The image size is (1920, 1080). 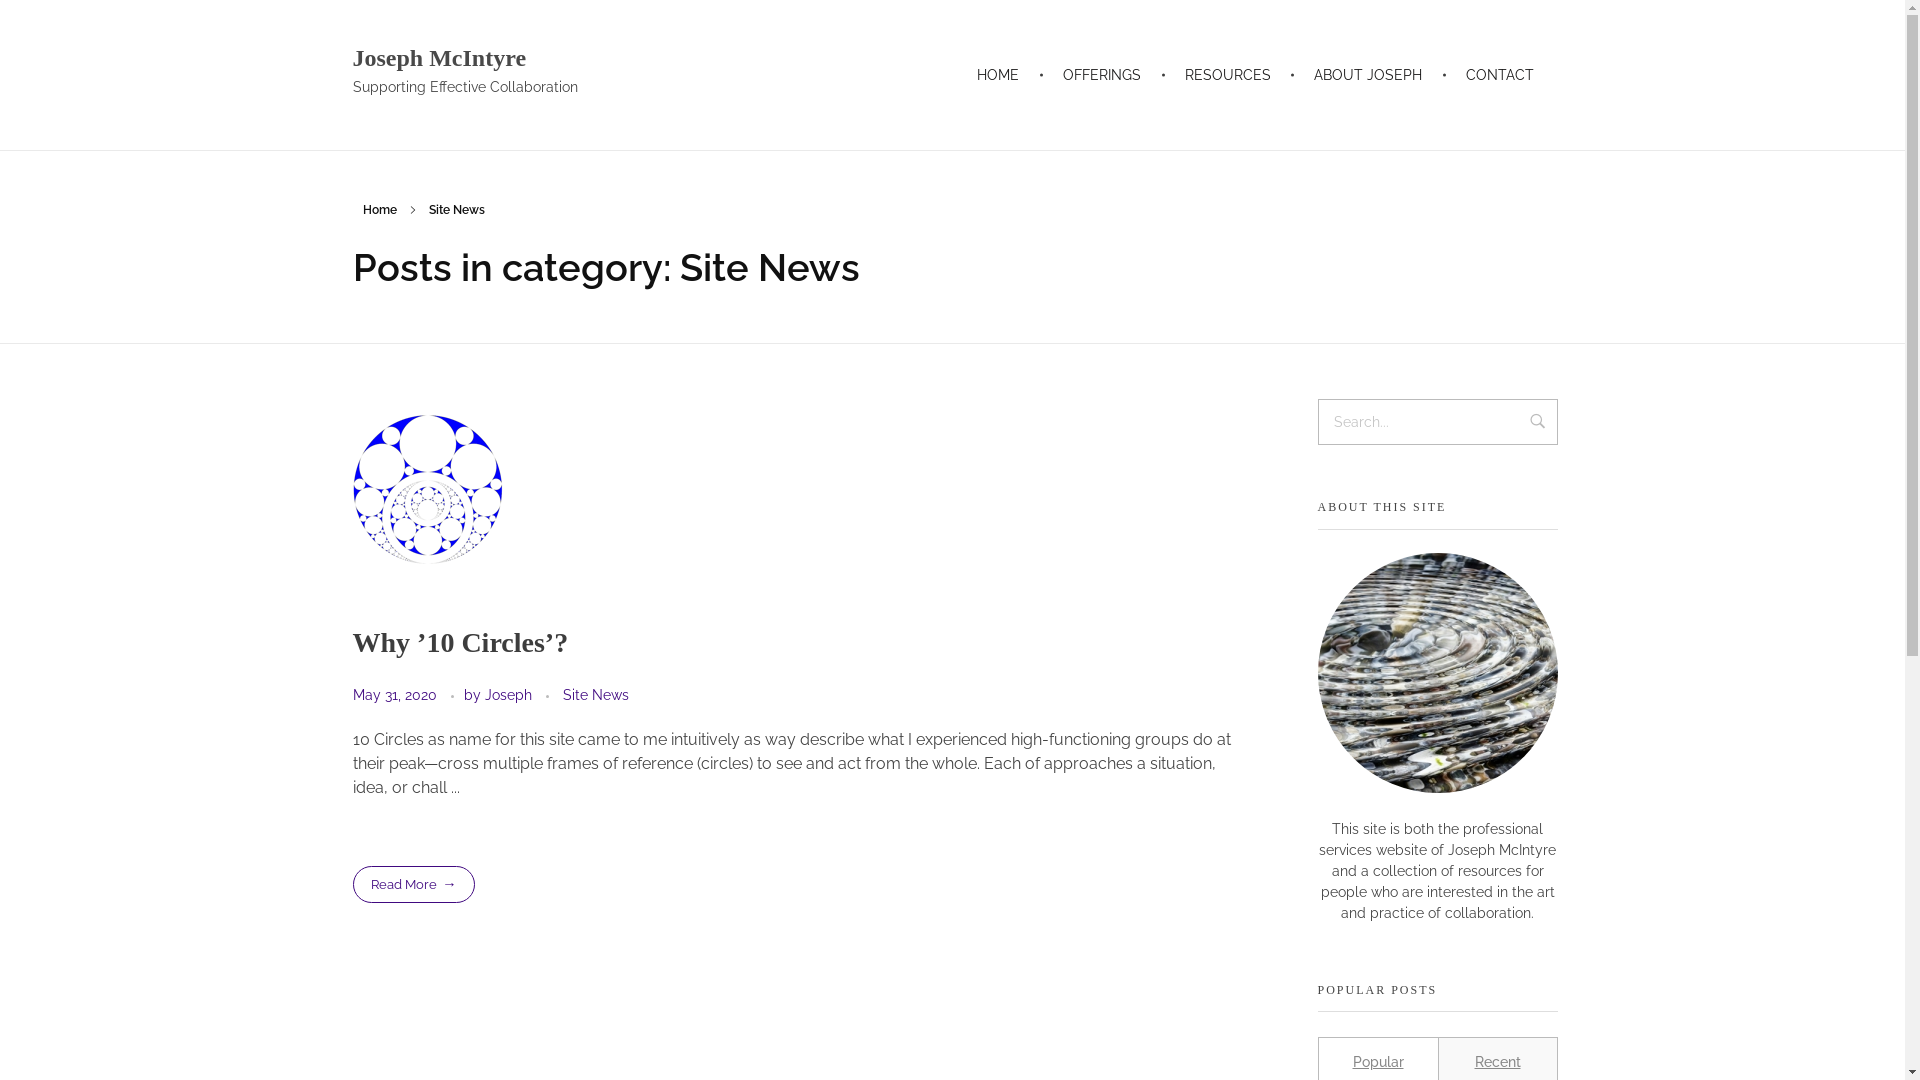 What do you see at coordinates (439, 58) in the screenshot?
I see `Joseph McIntyre` at bounding box center [439, 58].